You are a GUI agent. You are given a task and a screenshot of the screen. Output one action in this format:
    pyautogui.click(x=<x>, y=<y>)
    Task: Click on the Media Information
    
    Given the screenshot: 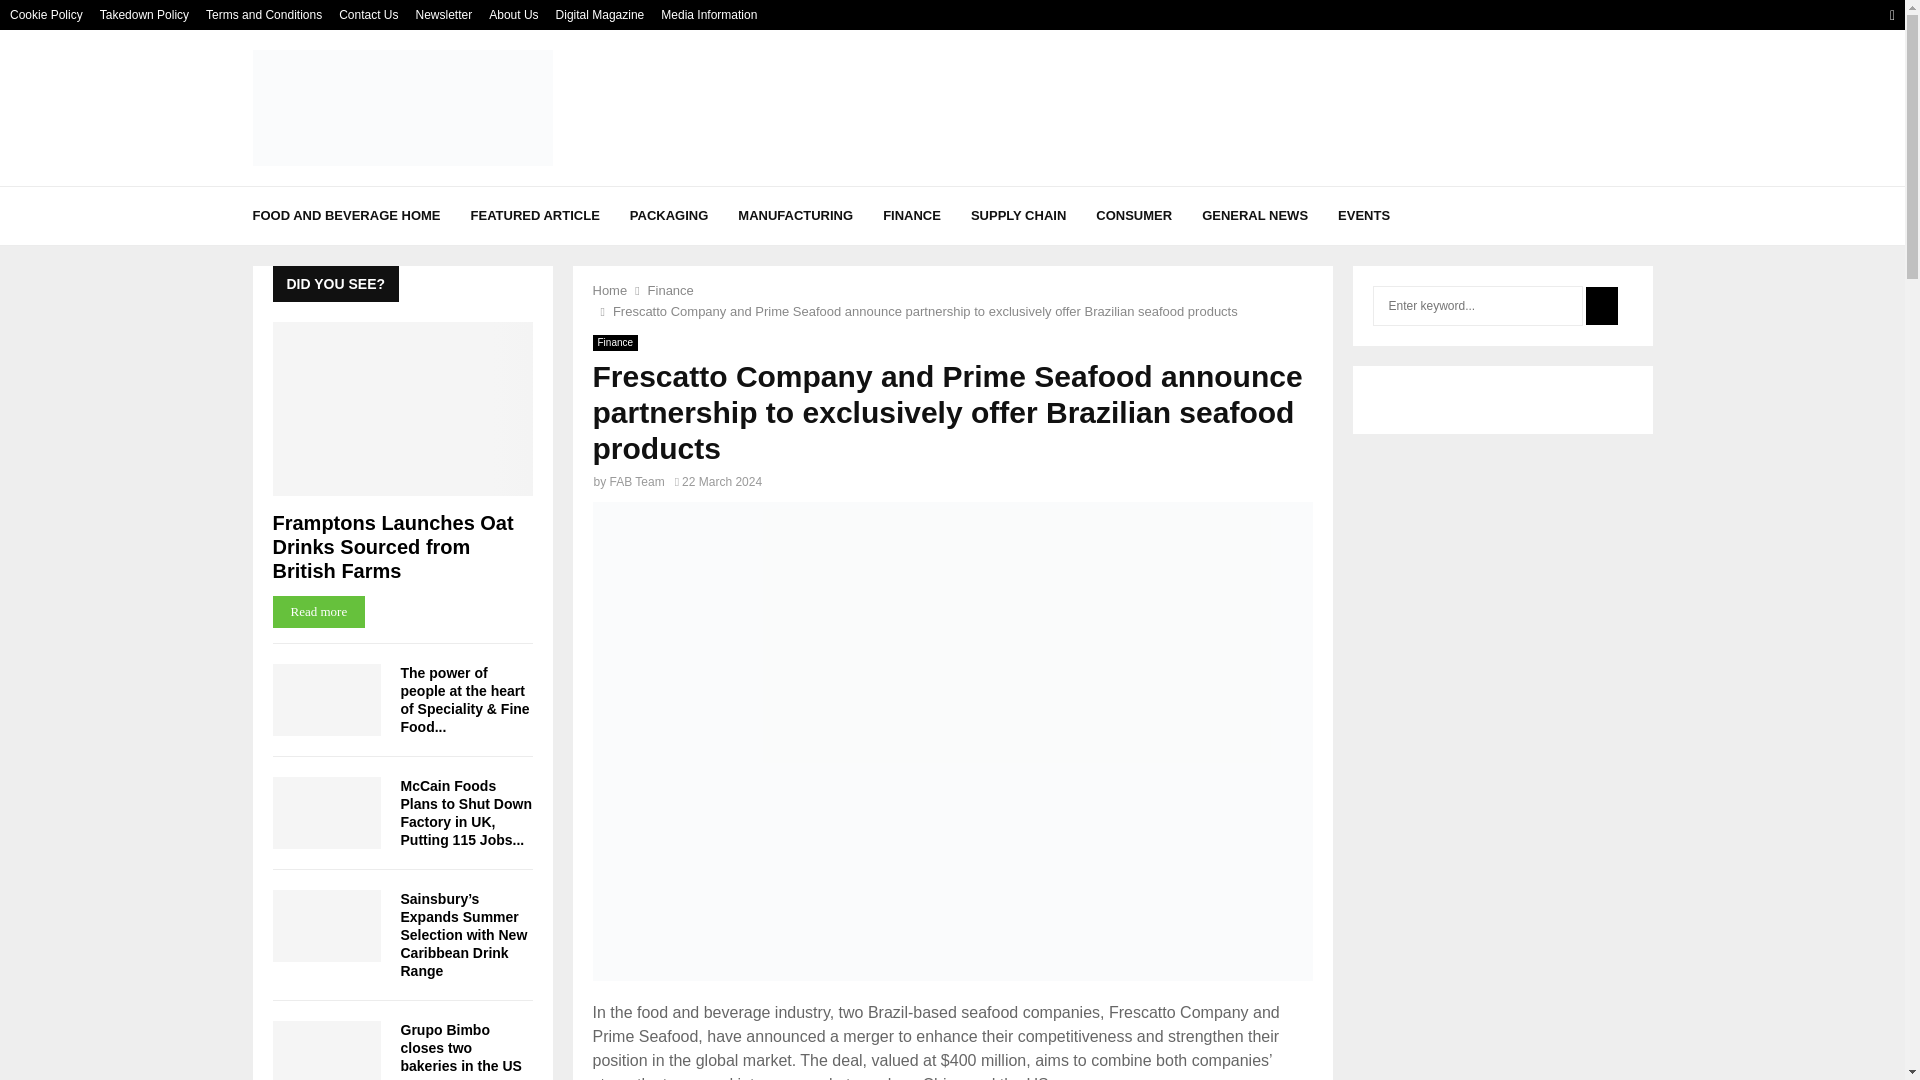 What is the action you would take?
    pyautogui.click(x=708, y=15)
    